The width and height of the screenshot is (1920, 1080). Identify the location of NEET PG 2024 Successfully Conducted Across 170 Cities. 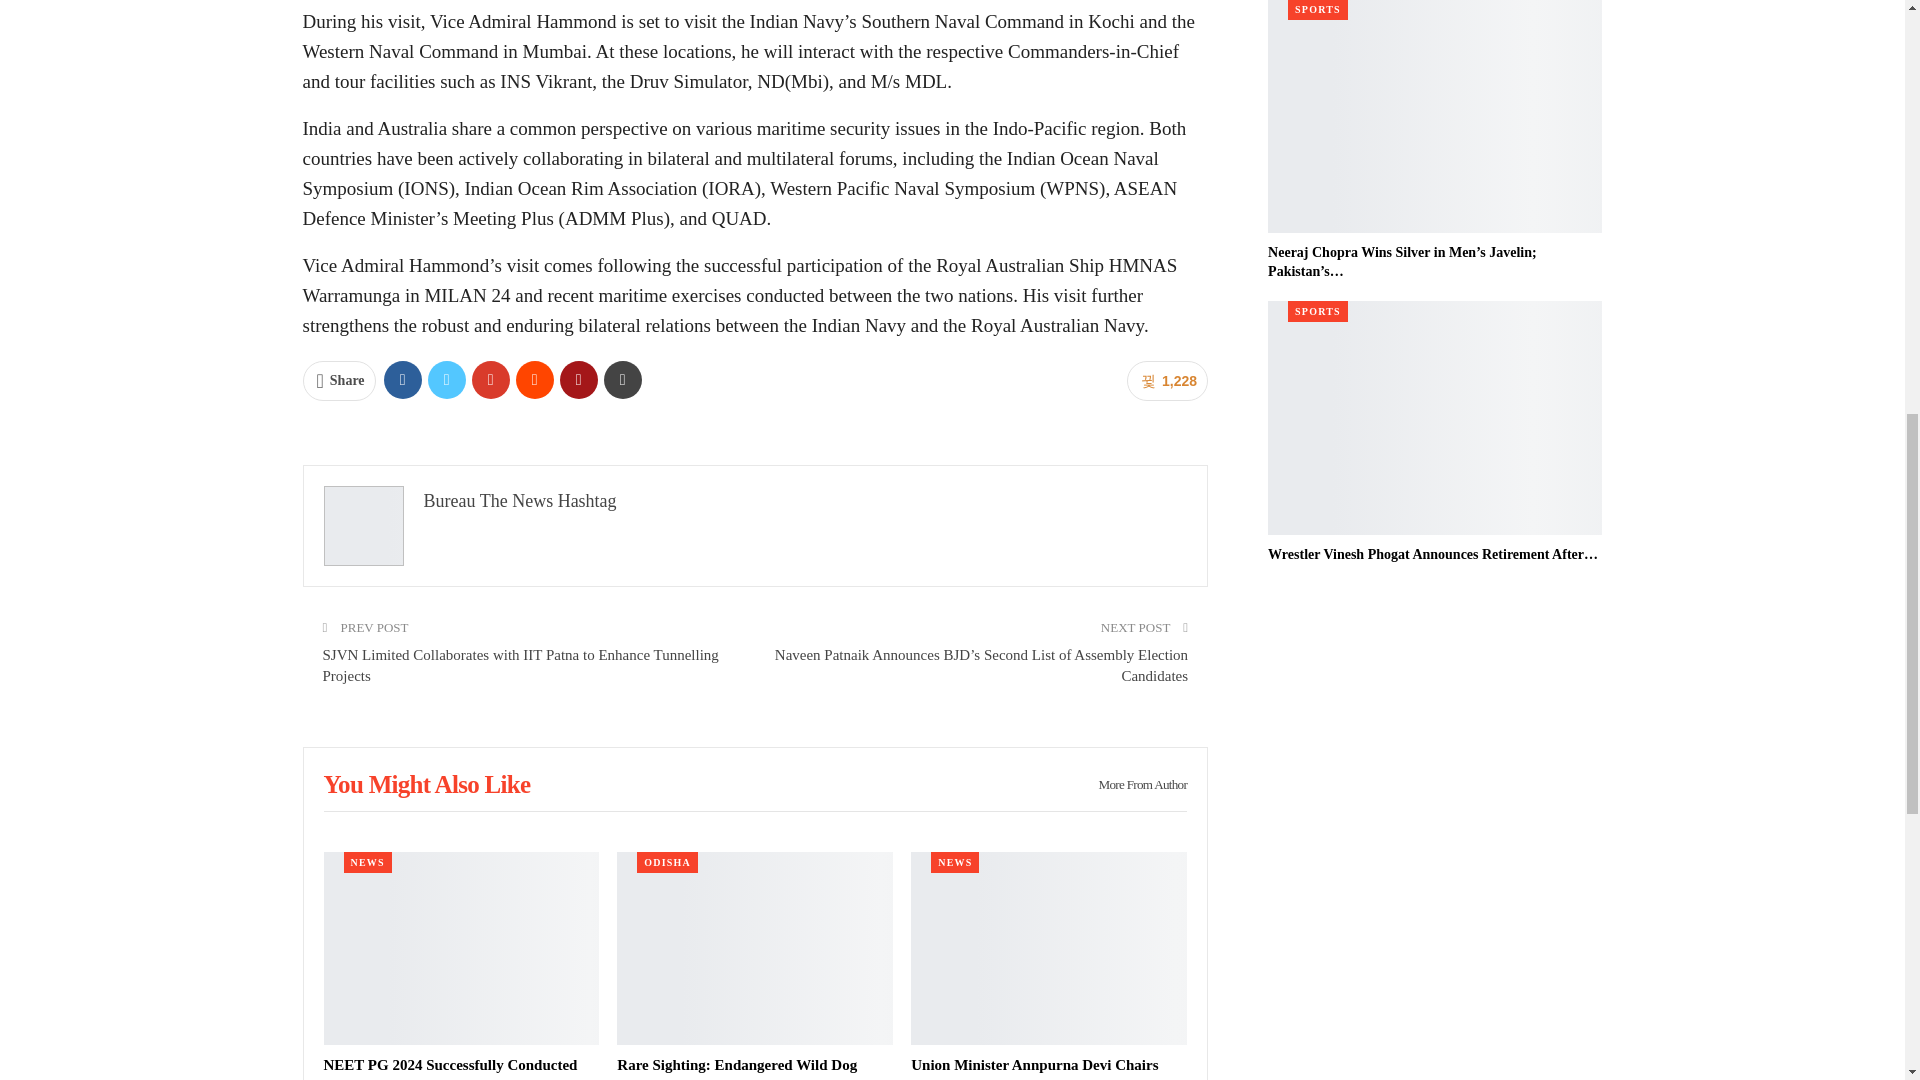
(450, 1068).